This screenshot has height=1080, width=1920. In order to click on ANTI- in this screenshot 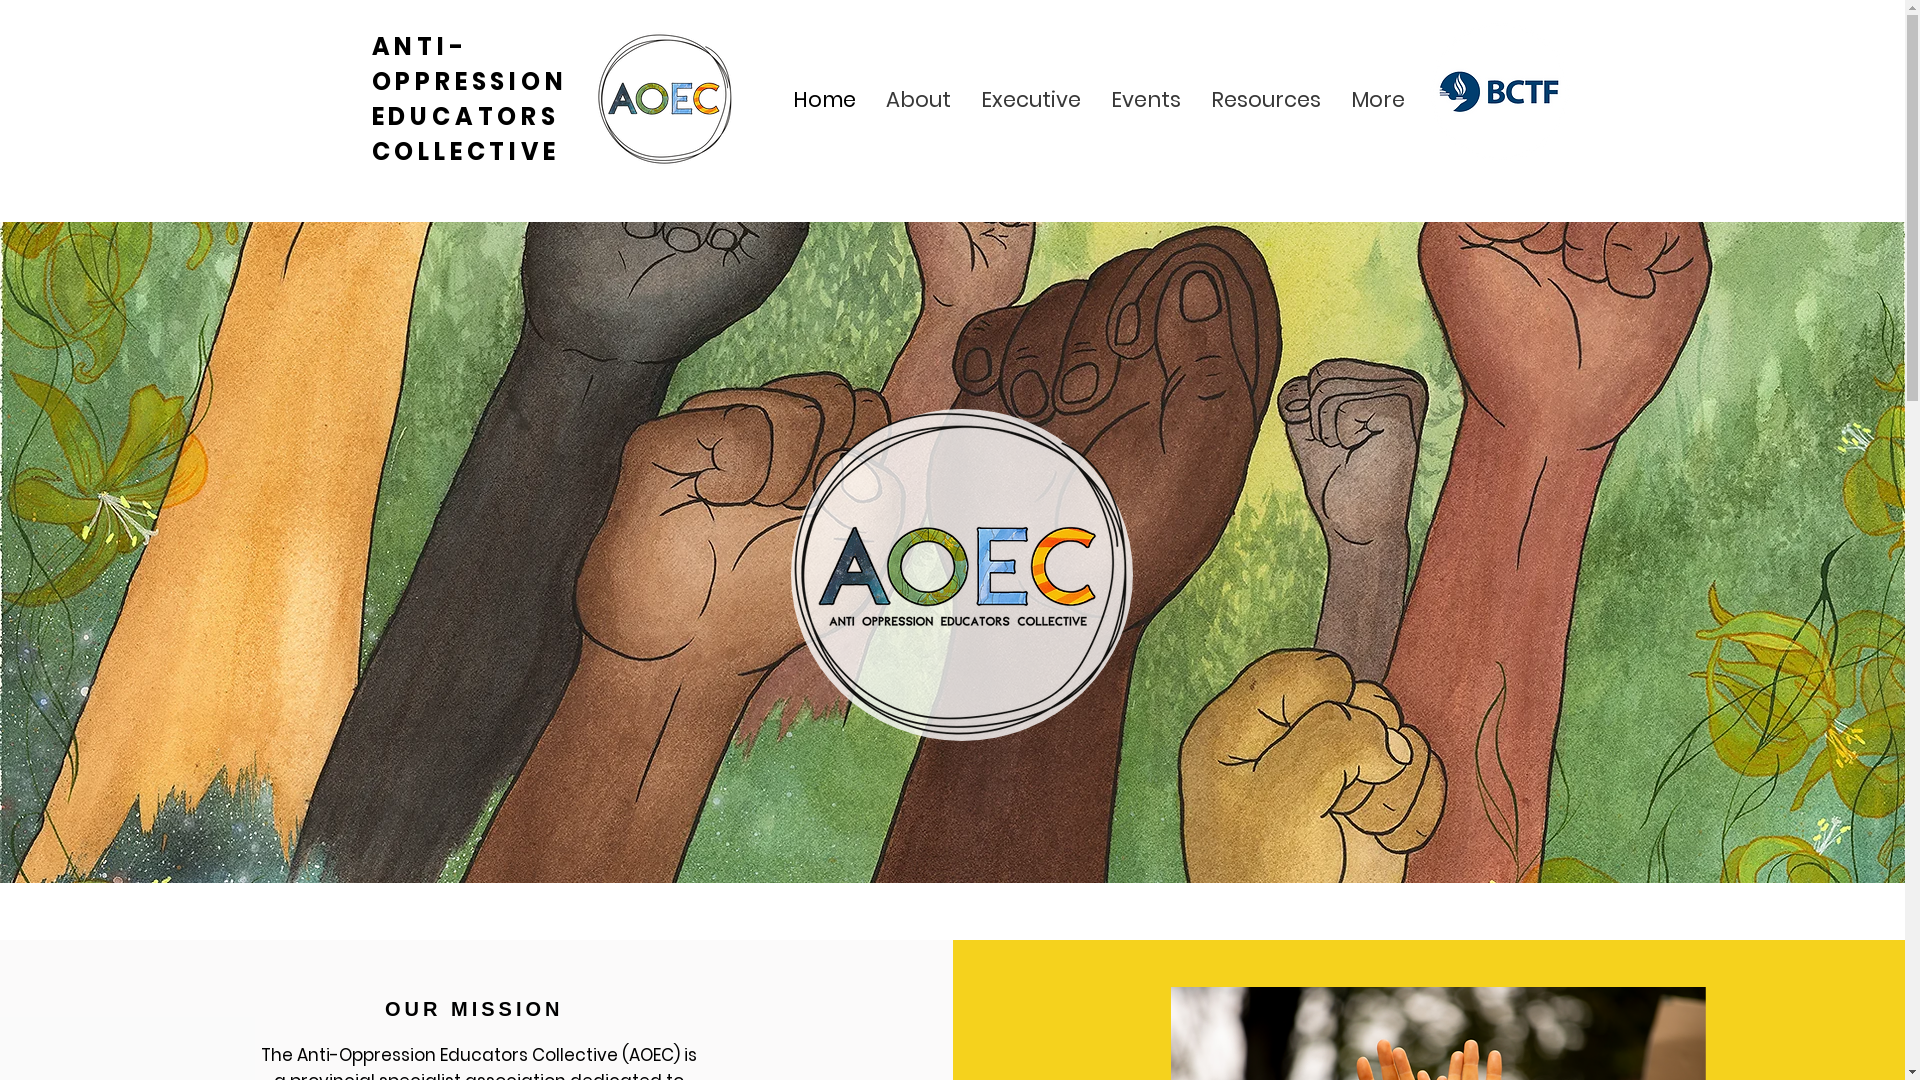, I will do `click(420, 46)`.